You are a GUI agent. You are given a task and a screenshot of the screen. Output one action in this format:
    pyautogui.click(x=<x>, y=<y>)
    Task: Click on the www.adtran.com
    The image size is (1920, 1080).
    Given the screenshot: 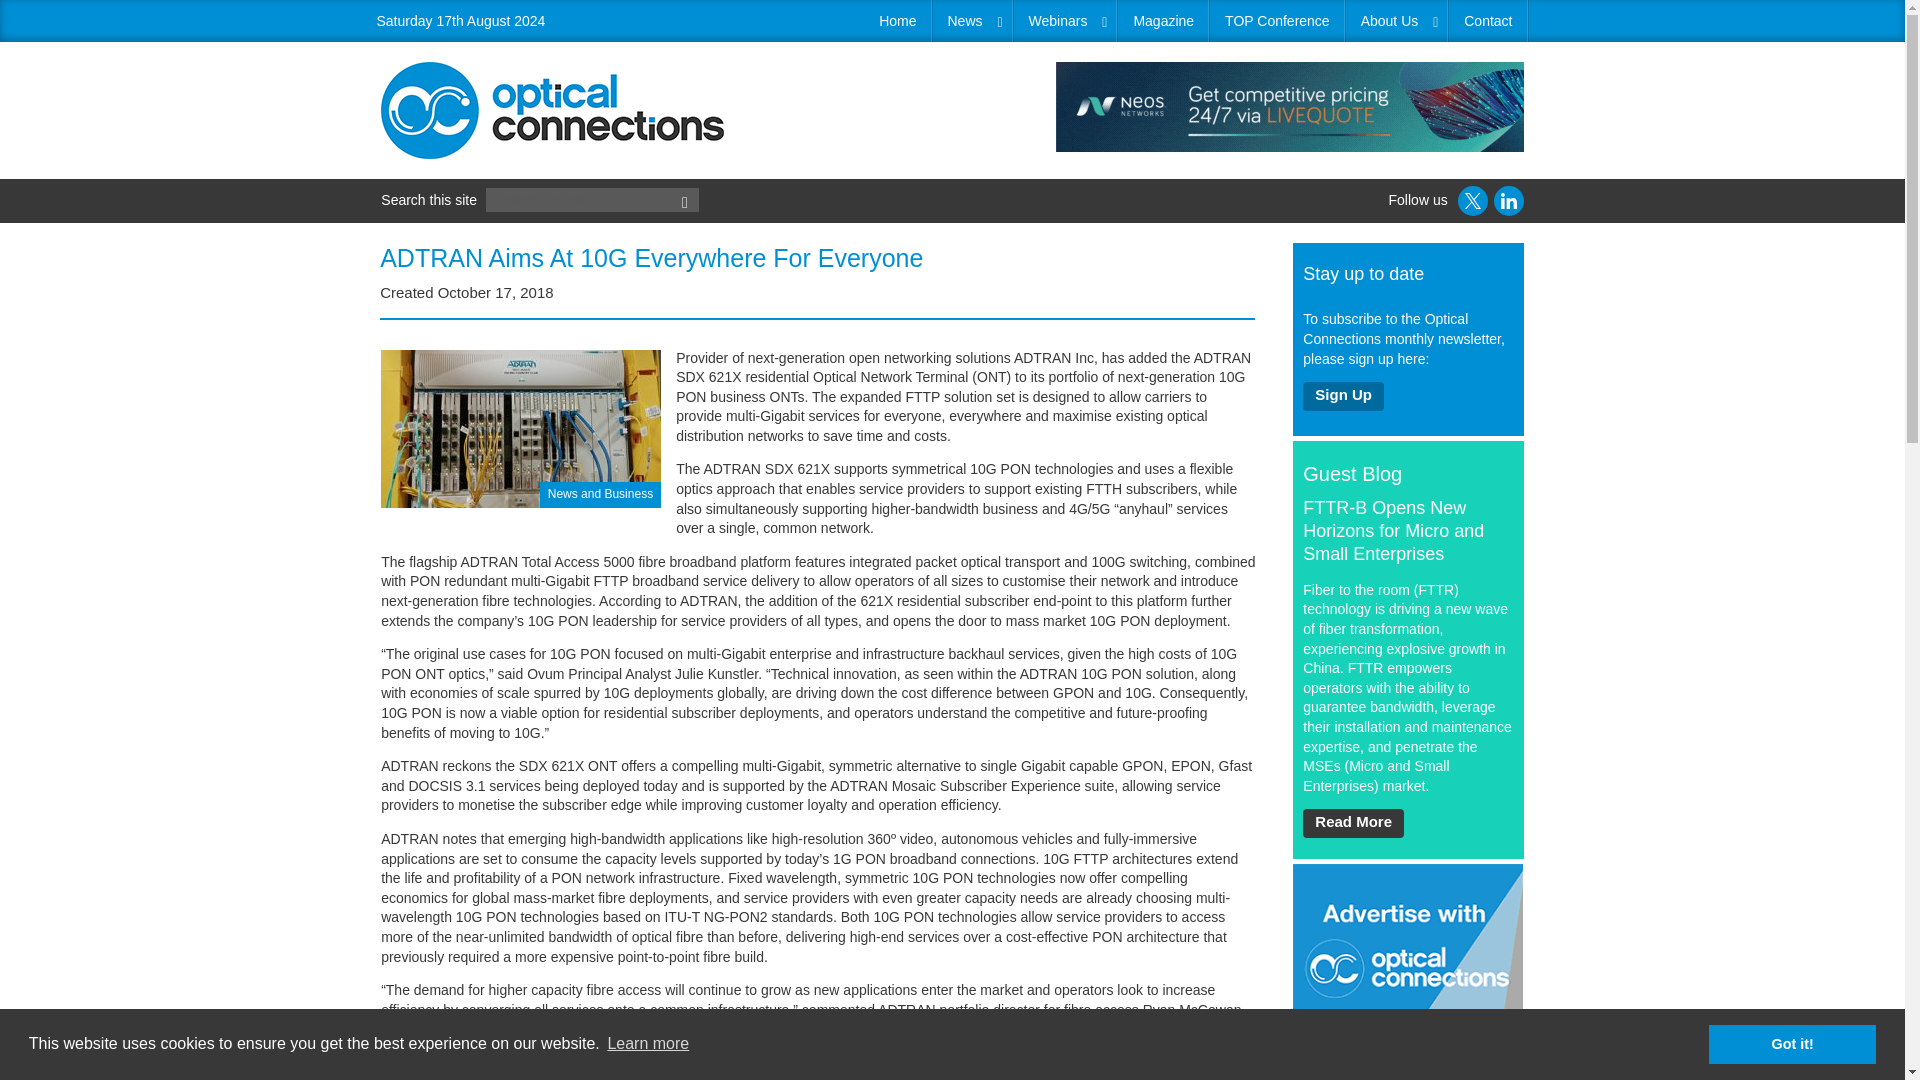 What is the action you would take?
    pyautogui.click(x=598, y=1076)
    